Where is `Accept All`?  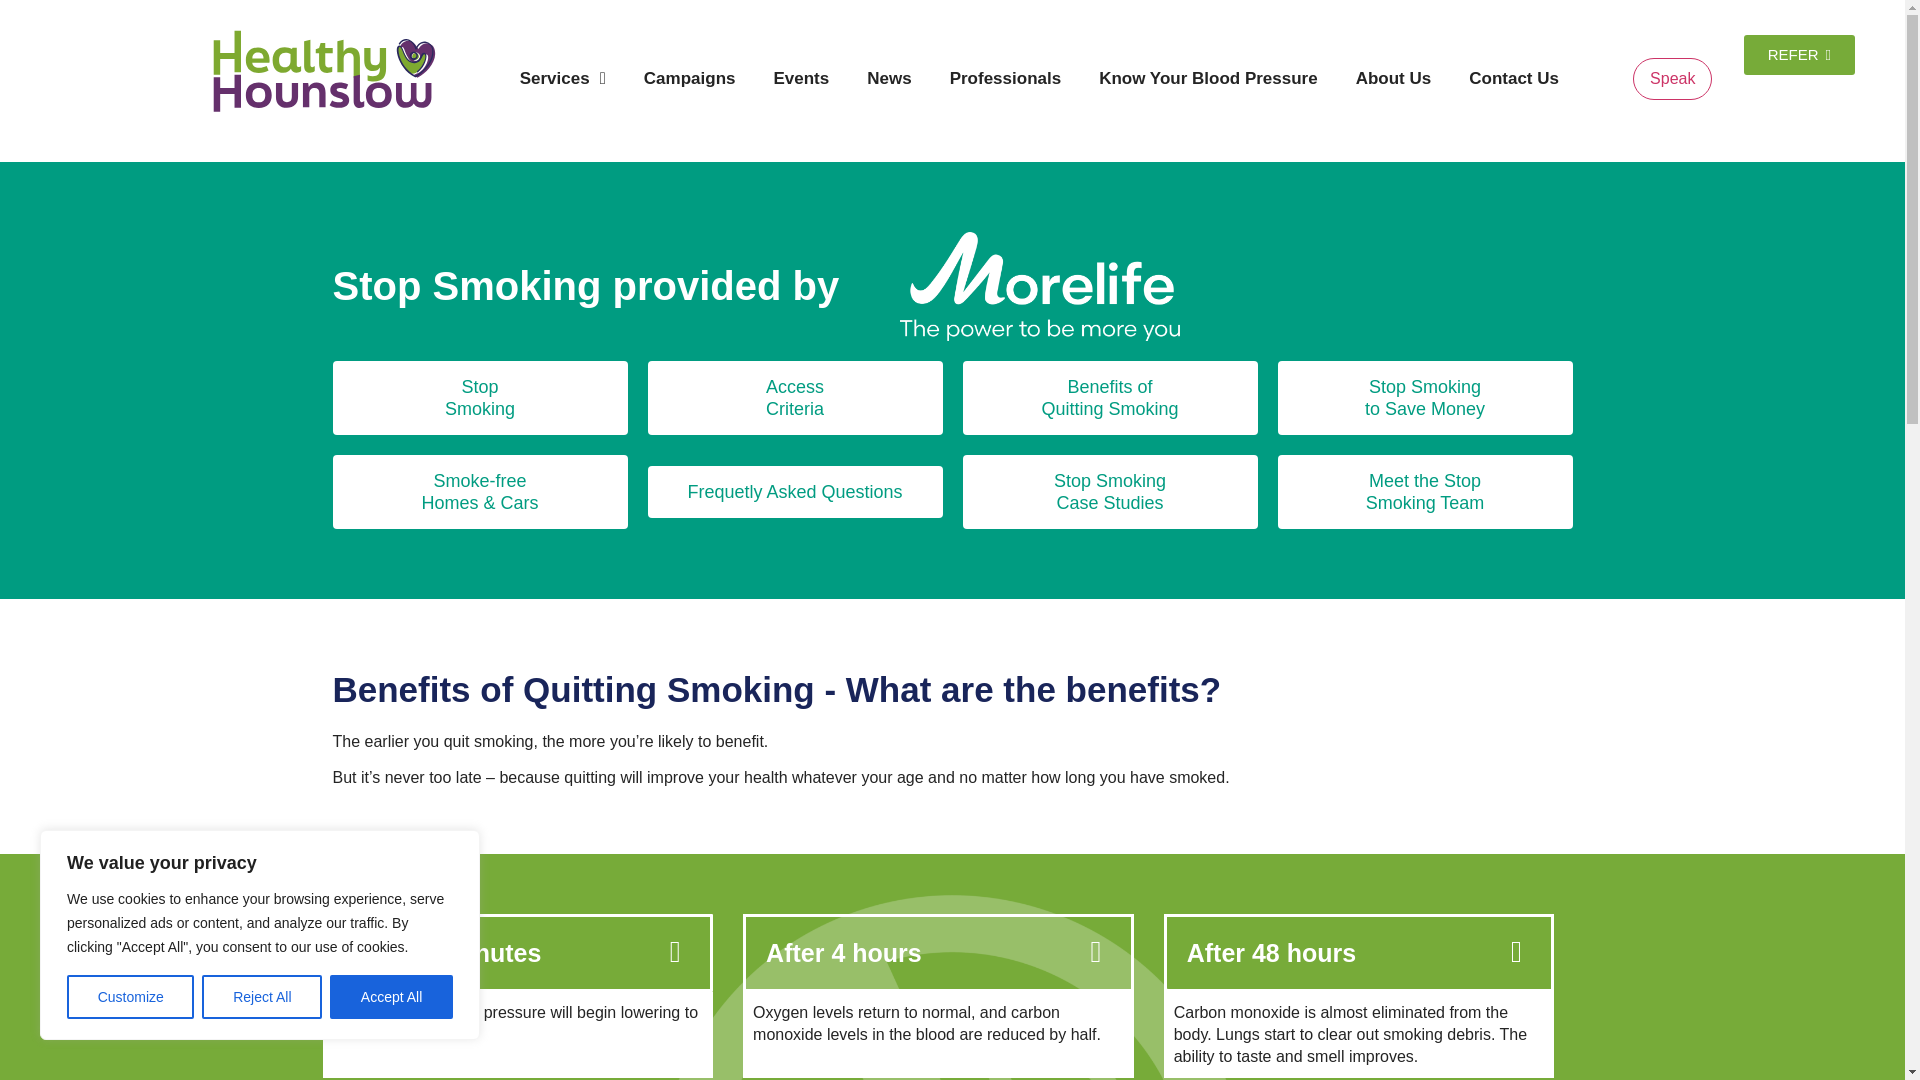
Accept All is located at coordinates (392, 997).